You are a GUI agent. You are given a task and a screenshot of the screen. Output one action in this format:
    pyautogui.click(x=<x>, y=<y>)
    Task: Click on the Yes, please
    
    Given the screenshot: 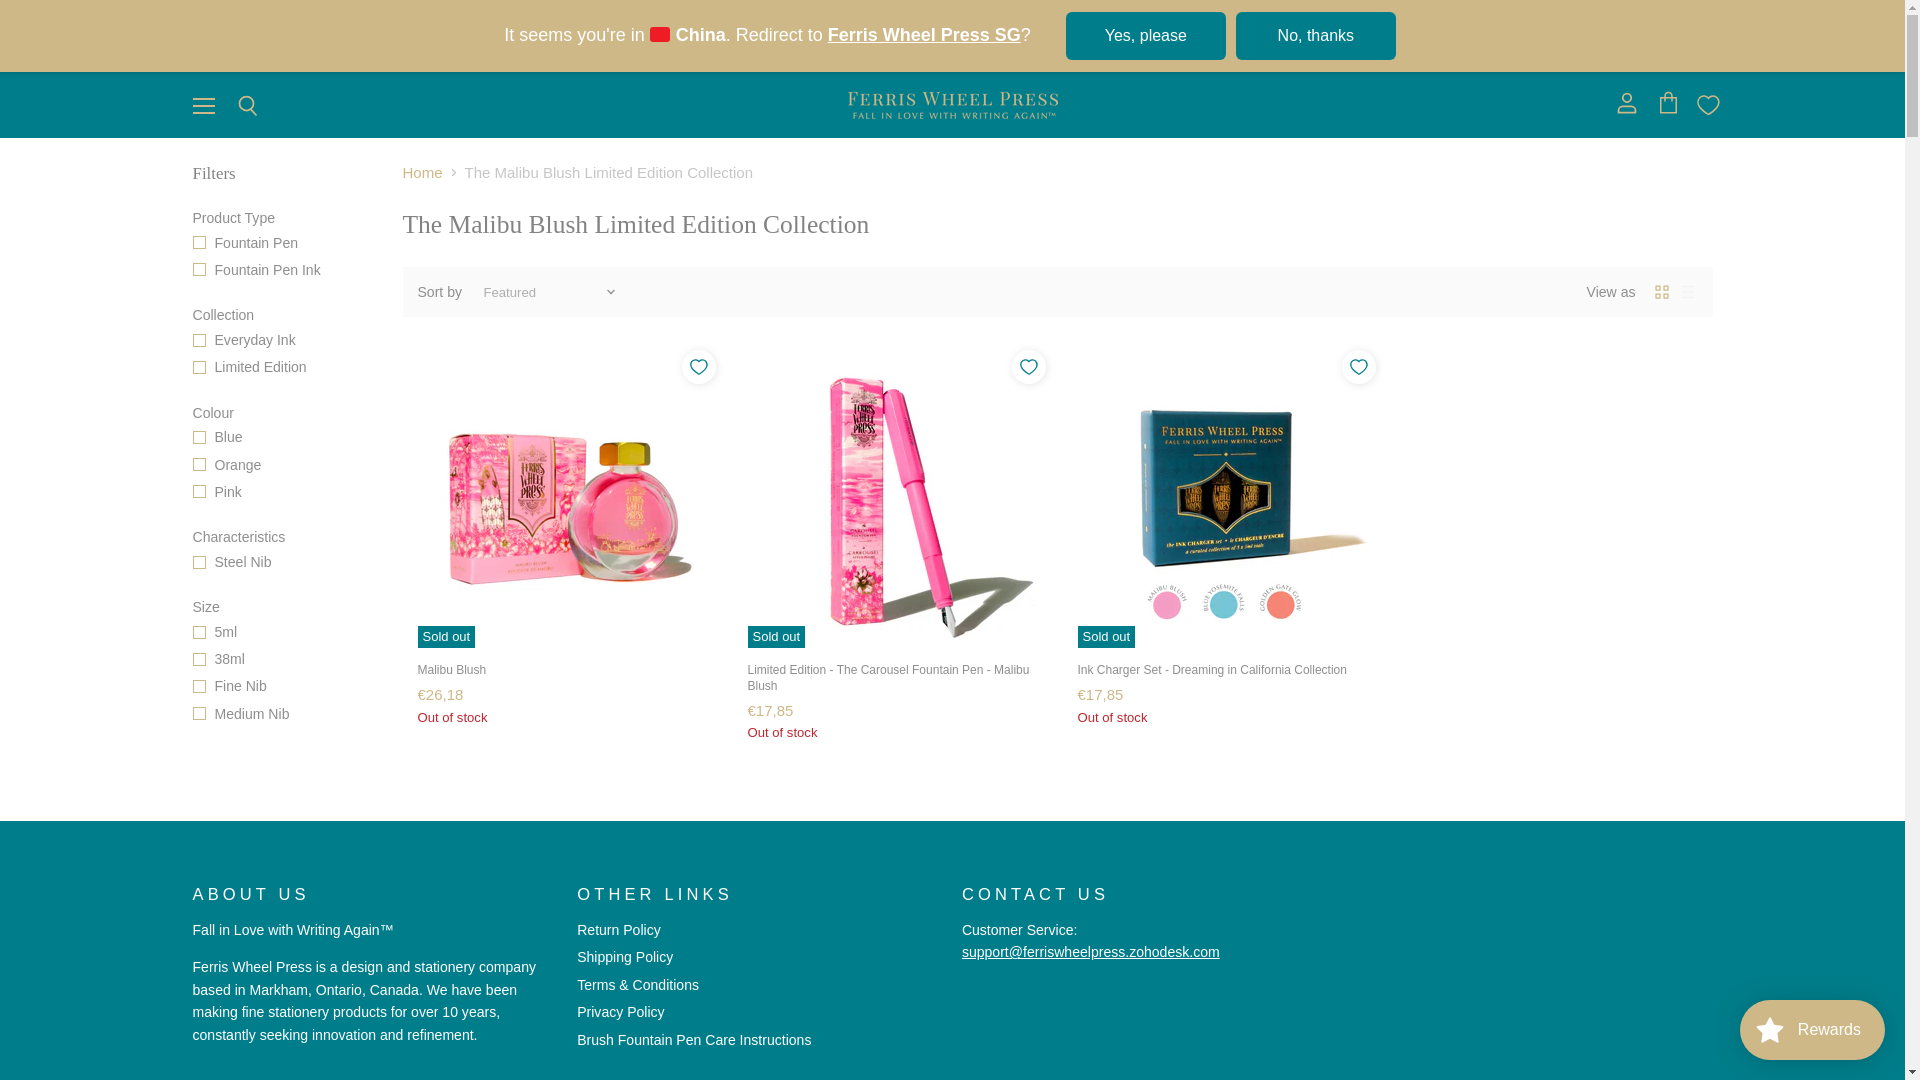 What is the action you would take?
    pyautogui.click(x=1146, y=36)
    